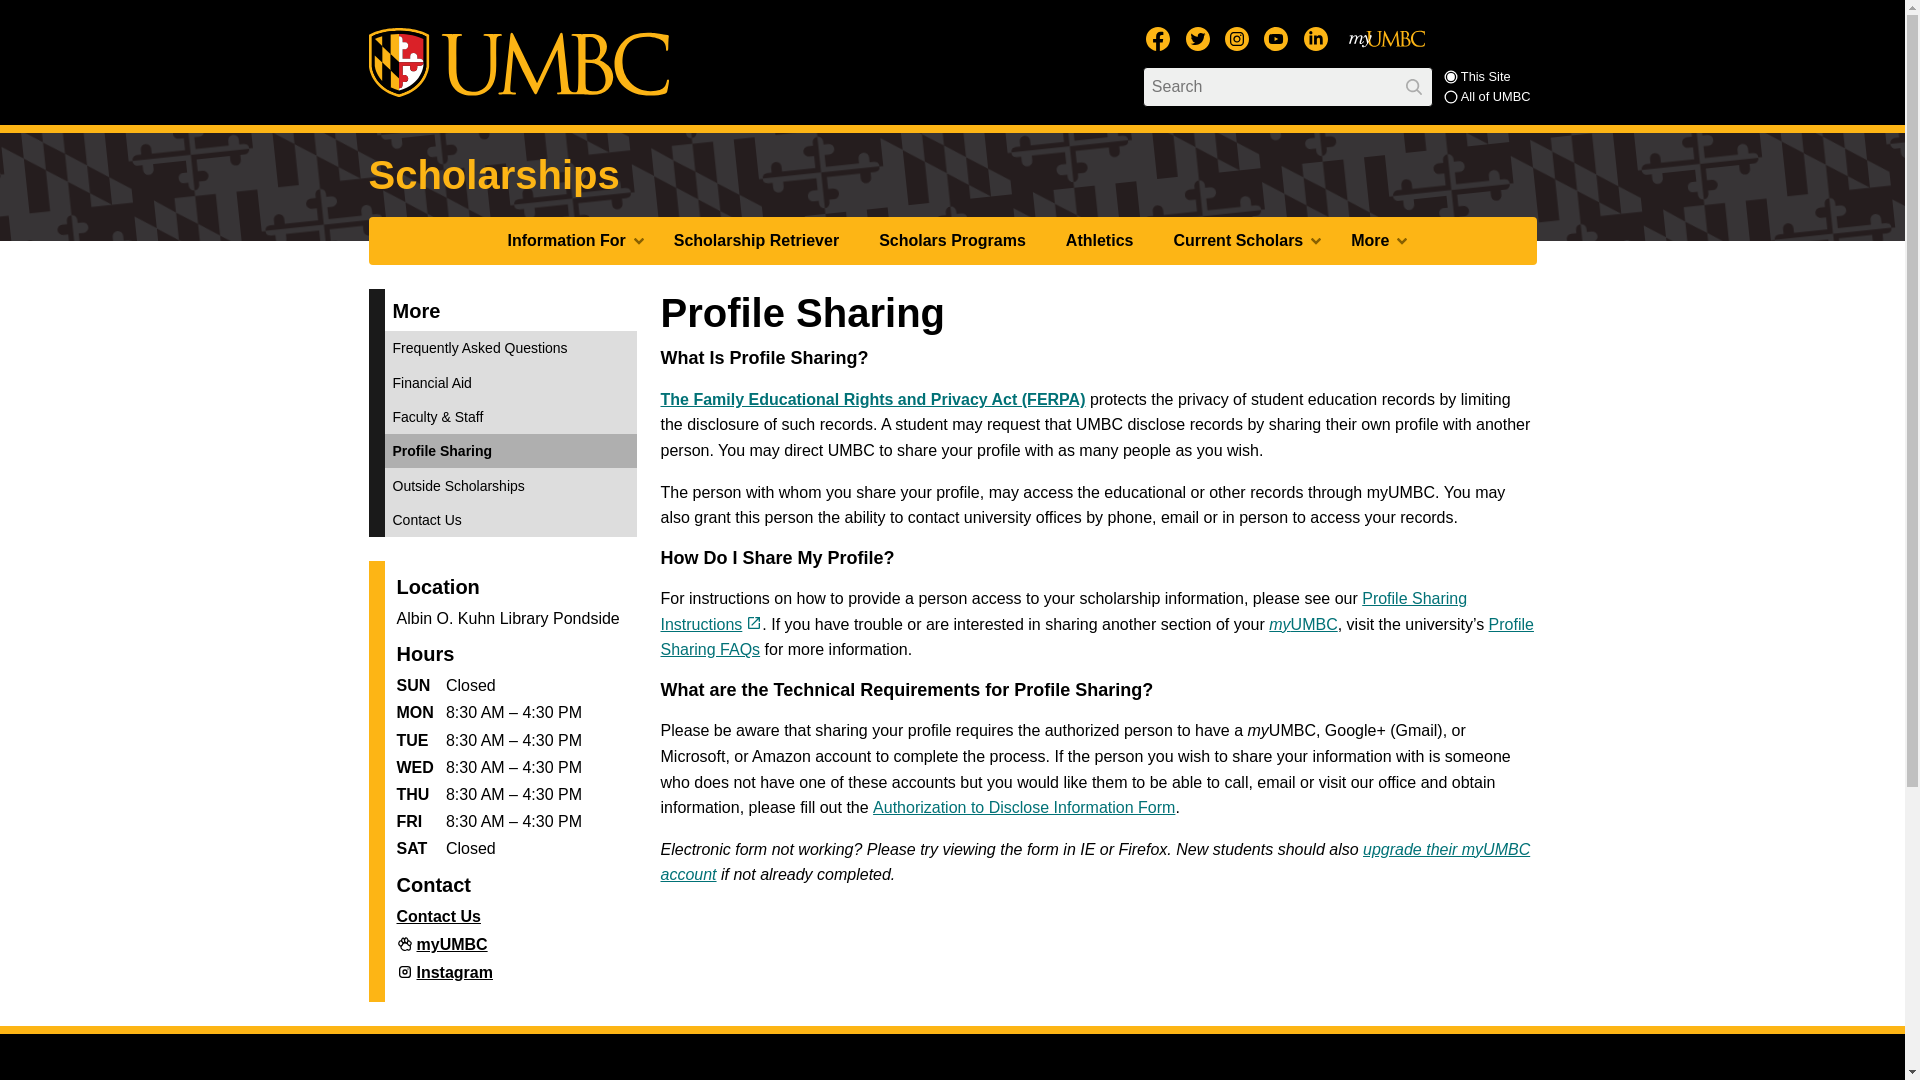  What do you see at coordinates (1316, 242) in the screenshot?
I see `Toggle submenu for Current Scholars` at bounding box center [1316, 242].